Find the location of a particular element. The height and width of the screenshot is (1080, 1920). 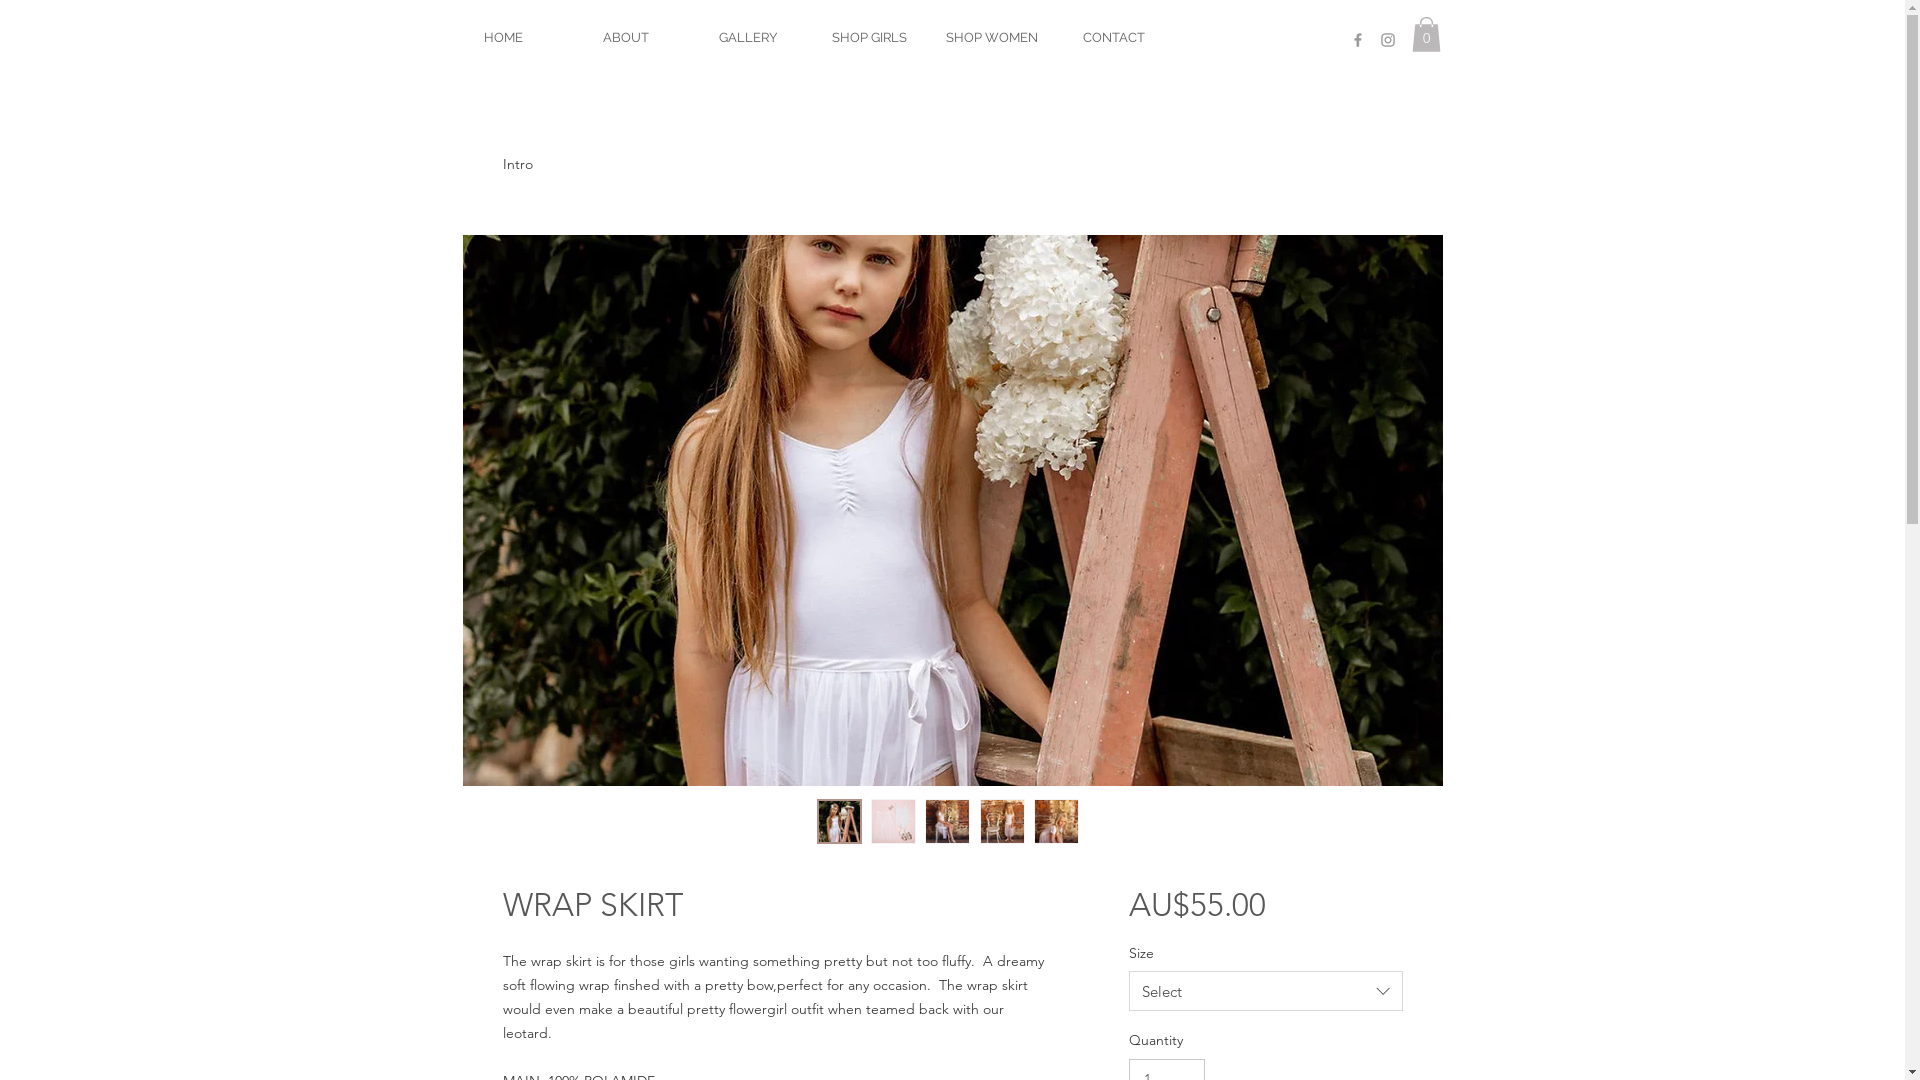

GALLERY is located at coordinates (747, 38).